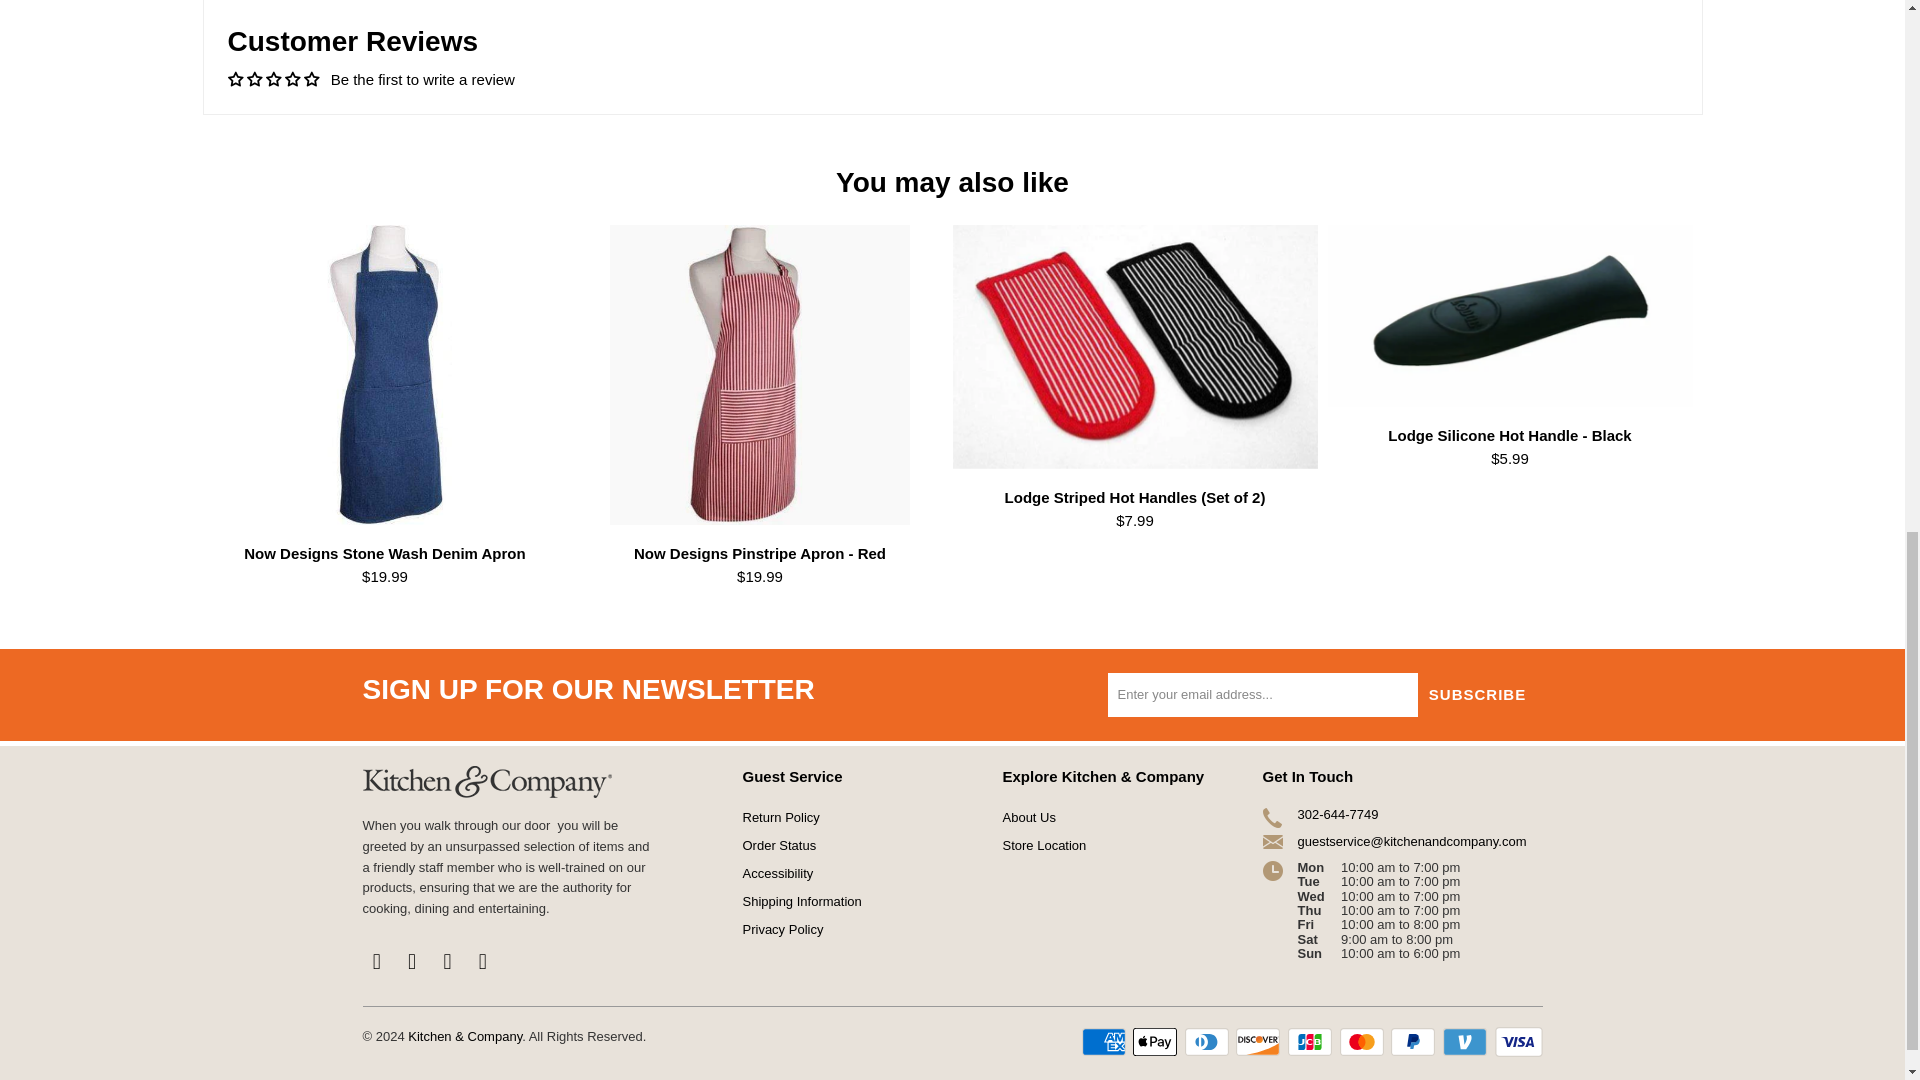 The image size is (1920, 1080). Describe the element at coordinates (1208, 1042) in the screenshot. I see `Diners Club` at that location.